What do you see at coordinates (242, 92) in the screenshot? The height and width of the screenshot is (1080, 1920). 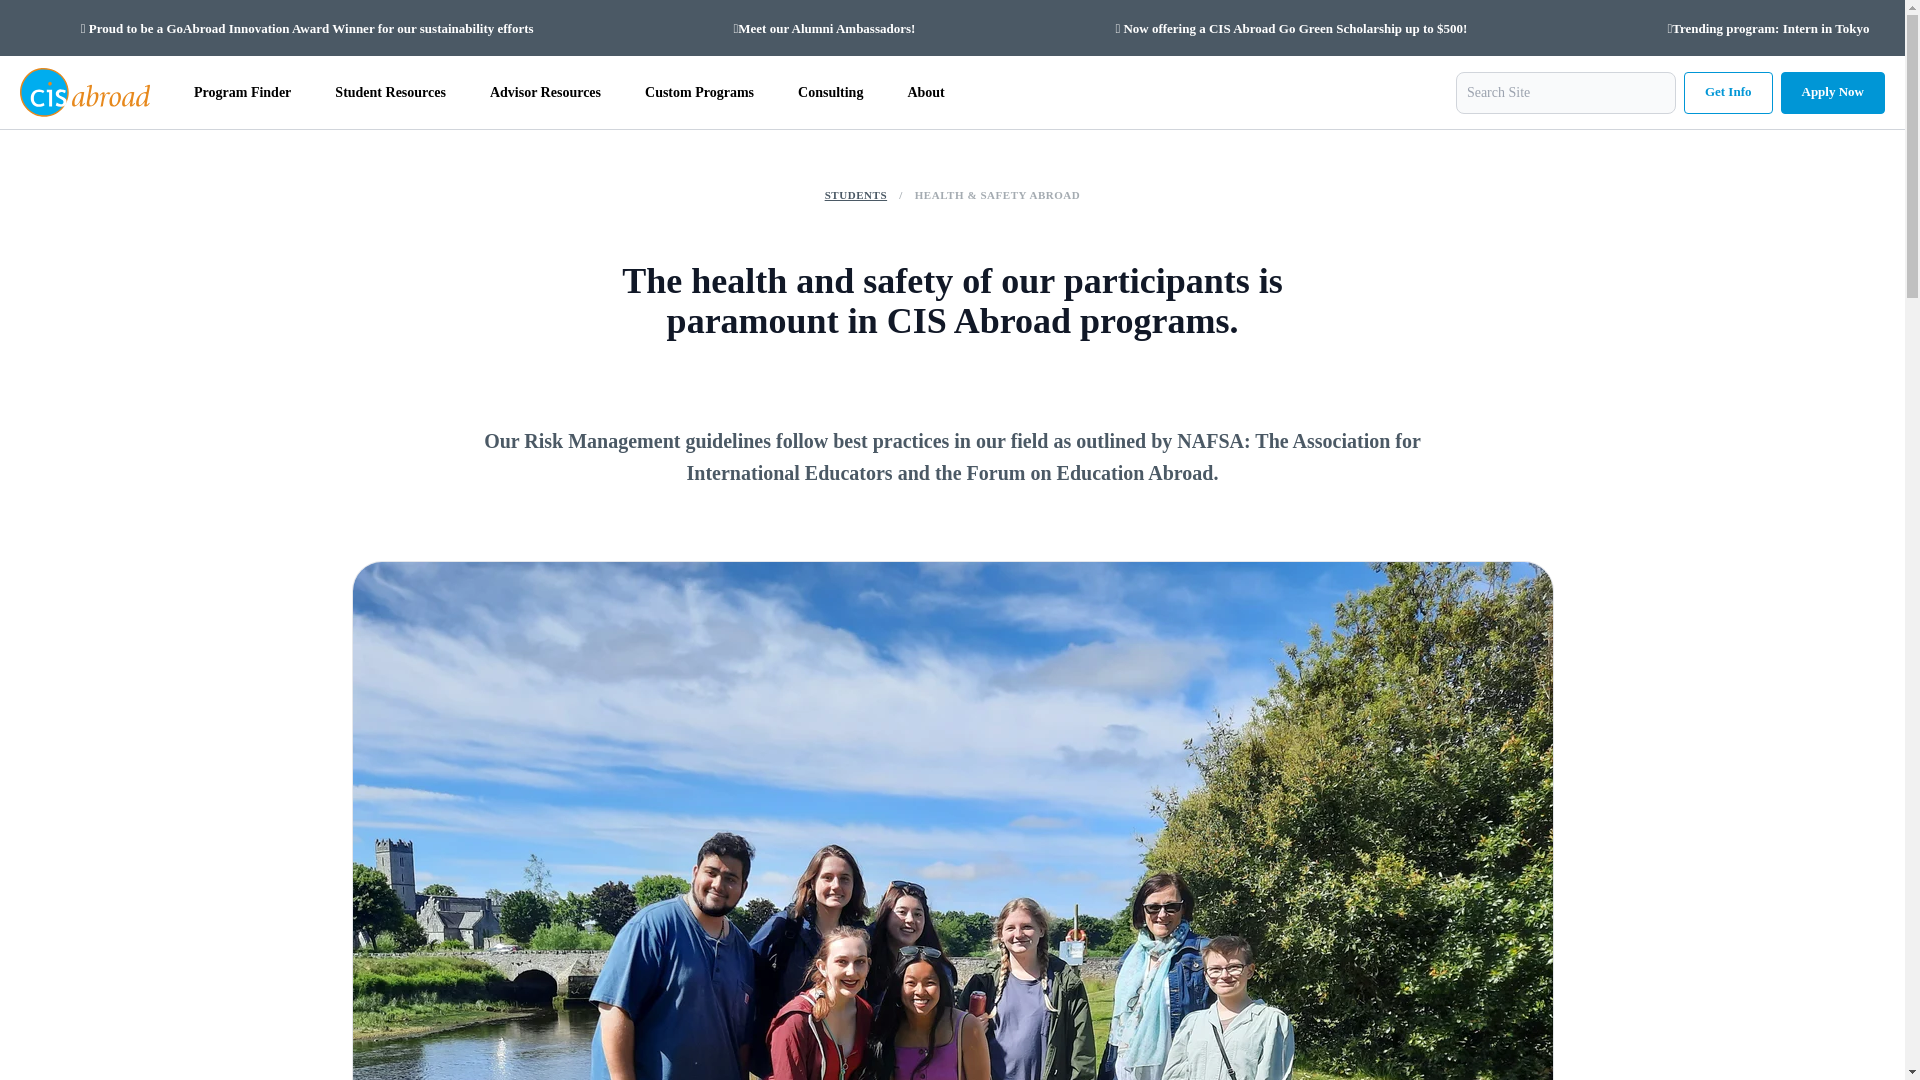 I see `Program Finder` at bounding box center [242, 92].